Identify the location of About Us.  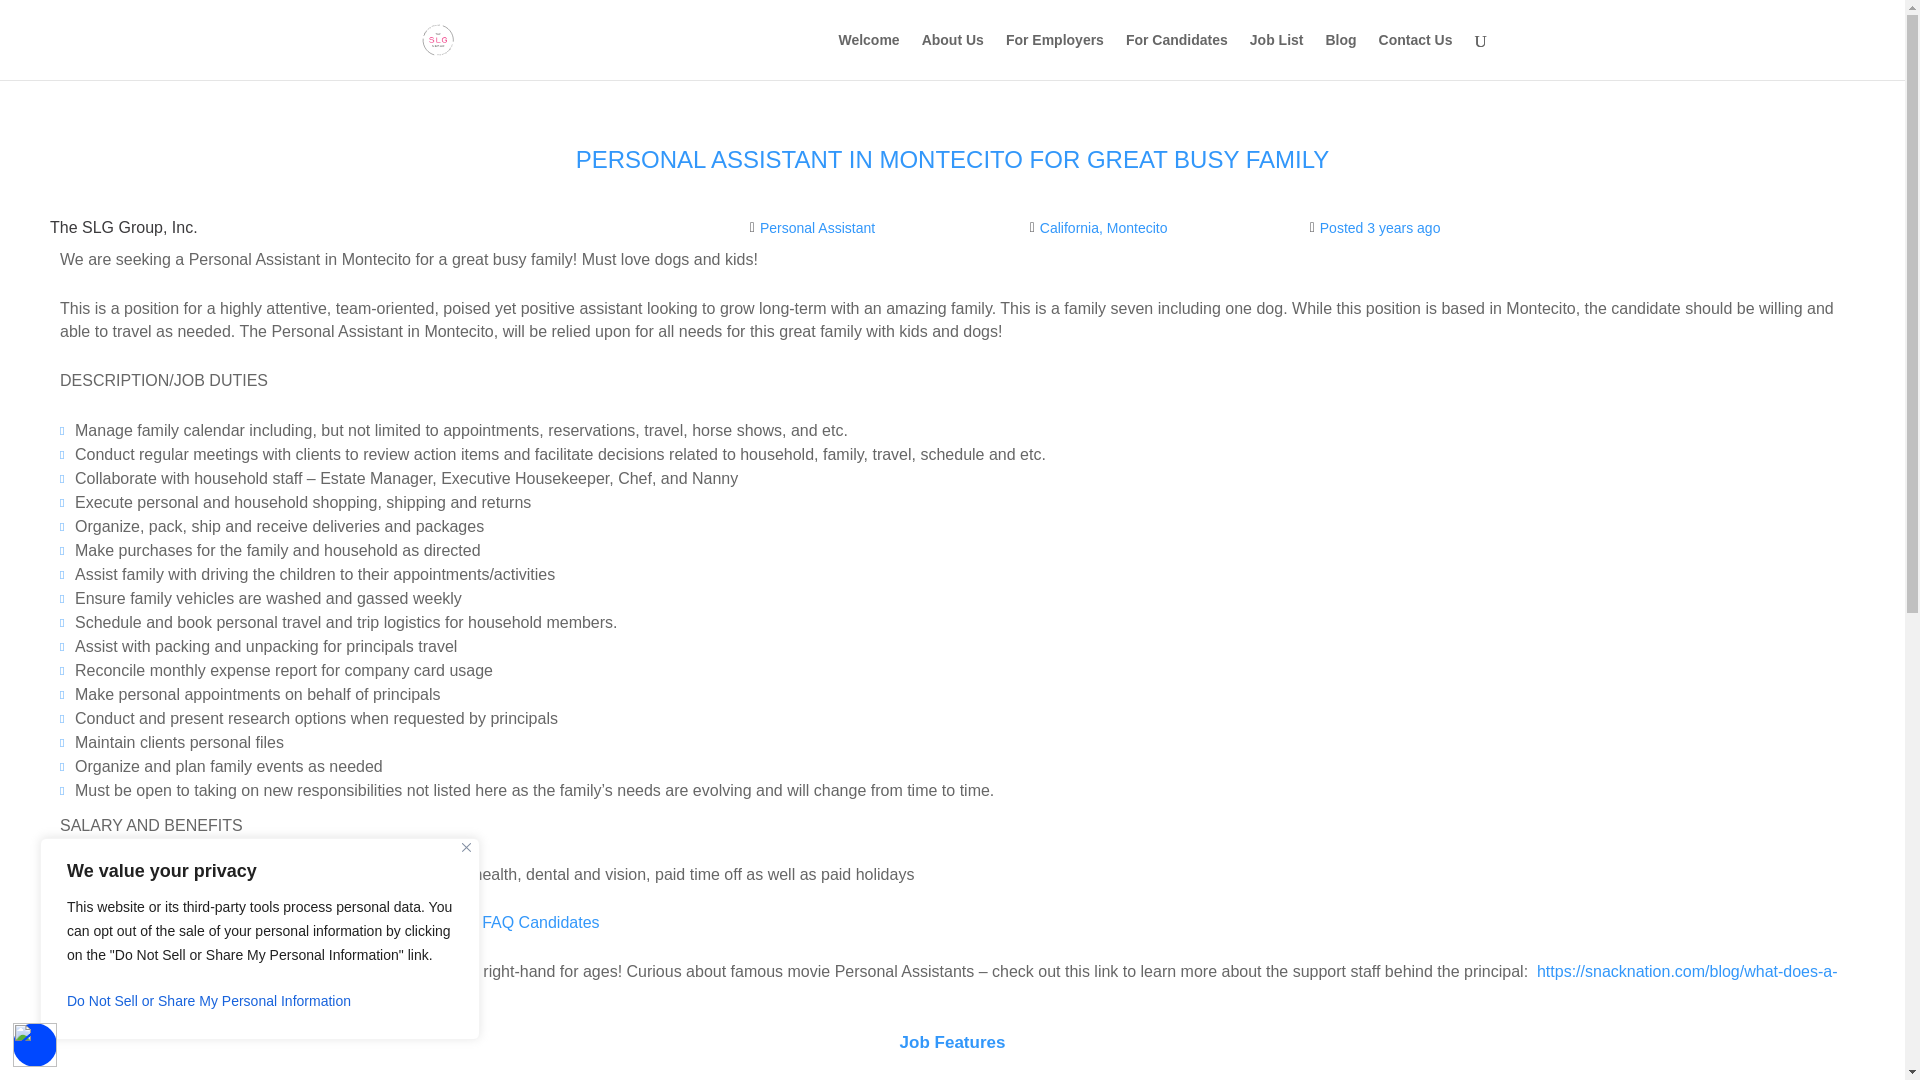
(952, 56).